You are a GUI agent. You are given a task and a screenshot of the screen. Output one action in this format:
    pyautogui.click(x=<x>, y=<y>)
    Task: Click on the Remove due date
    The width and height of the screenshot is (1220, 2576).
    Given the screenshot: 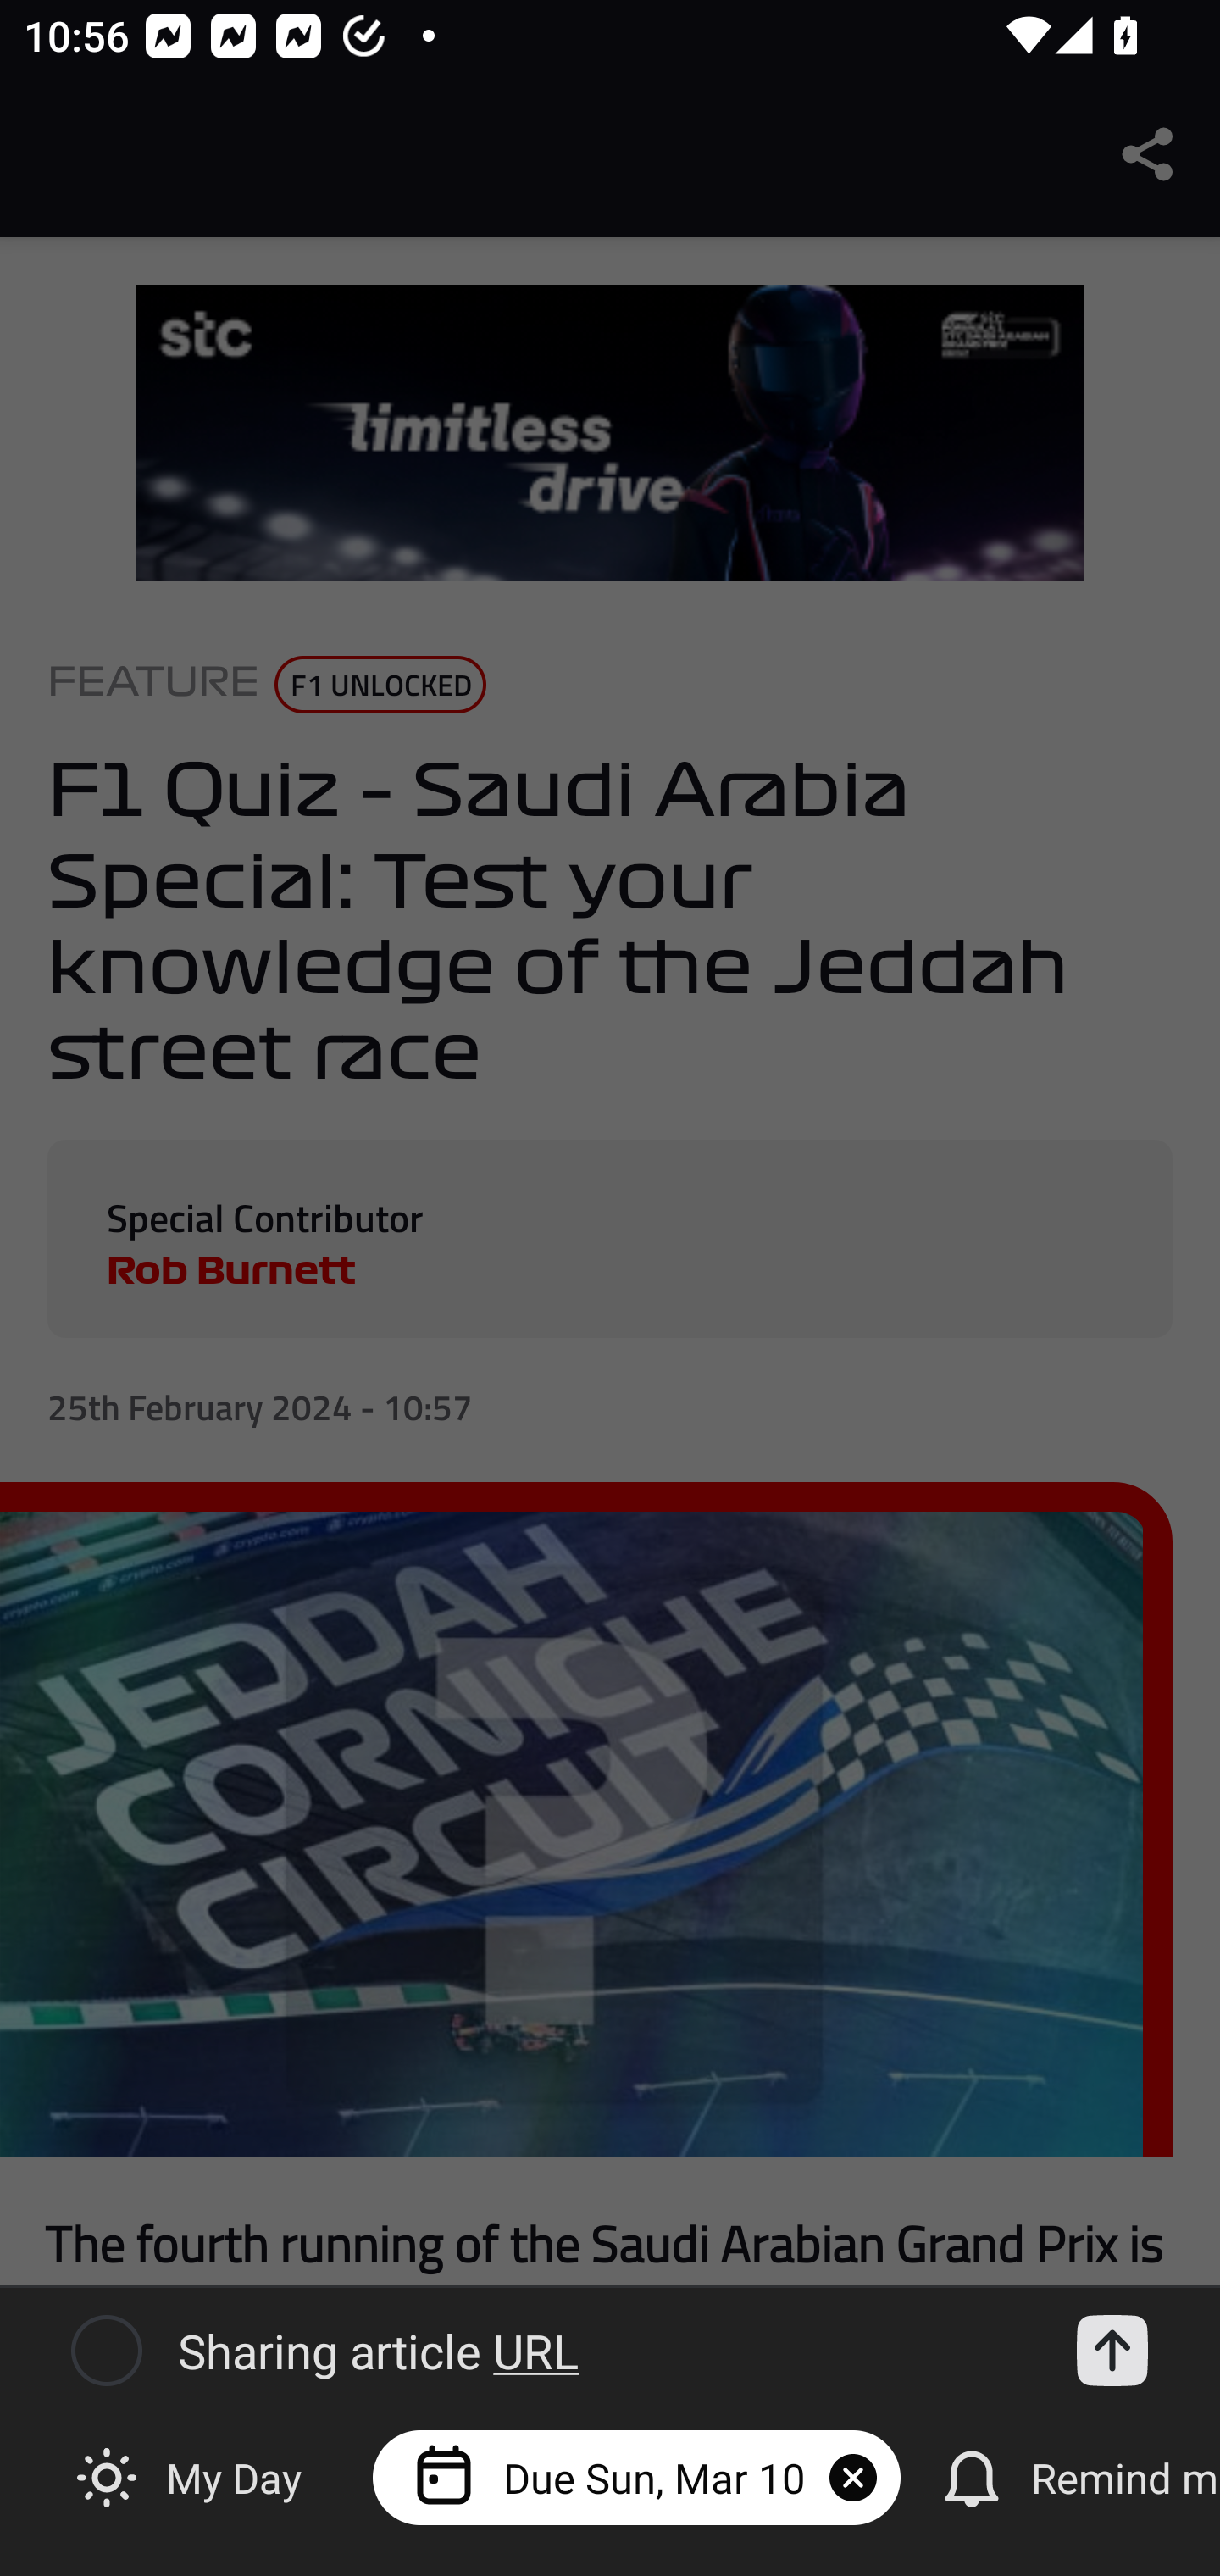 What is the action you would take?
    pyautogui.click(x=852, y=2478)
    